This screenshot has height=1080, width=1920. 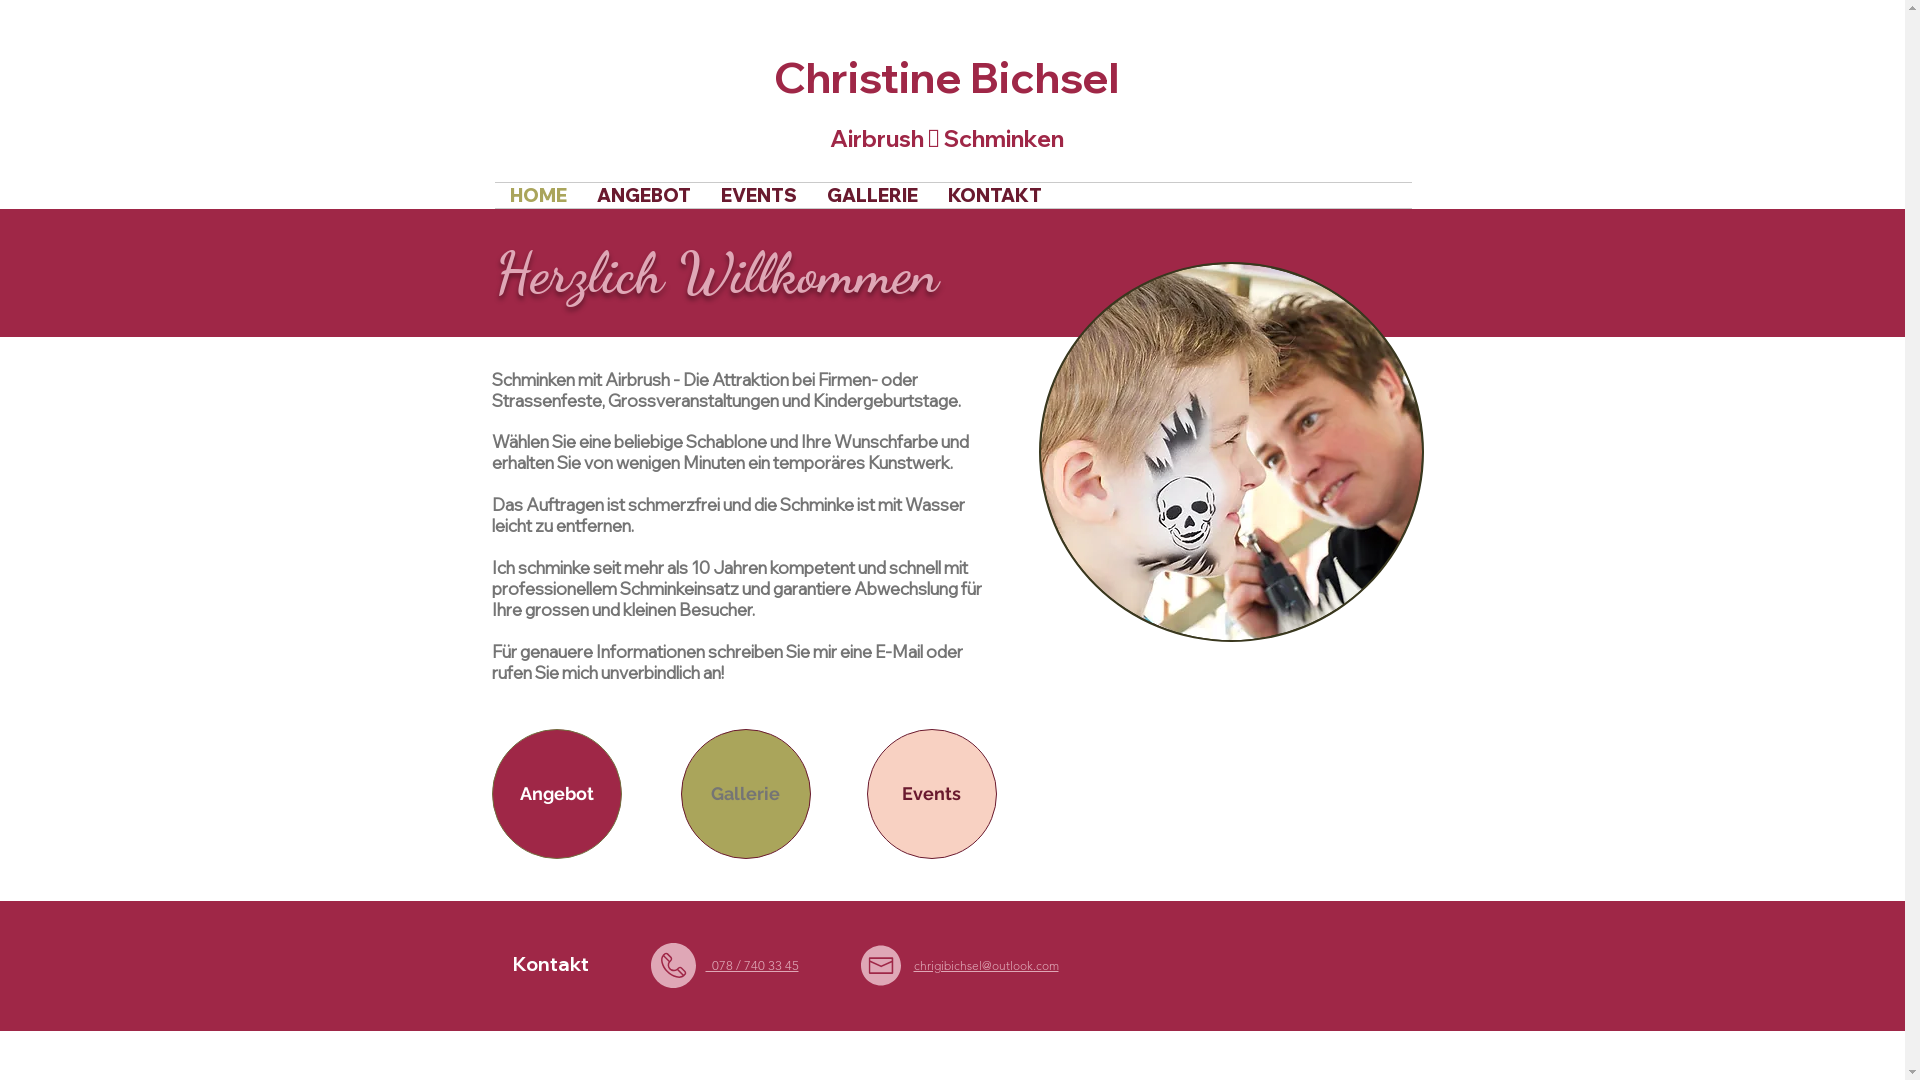 I want to click on HOME, so click(x=537, y=196).